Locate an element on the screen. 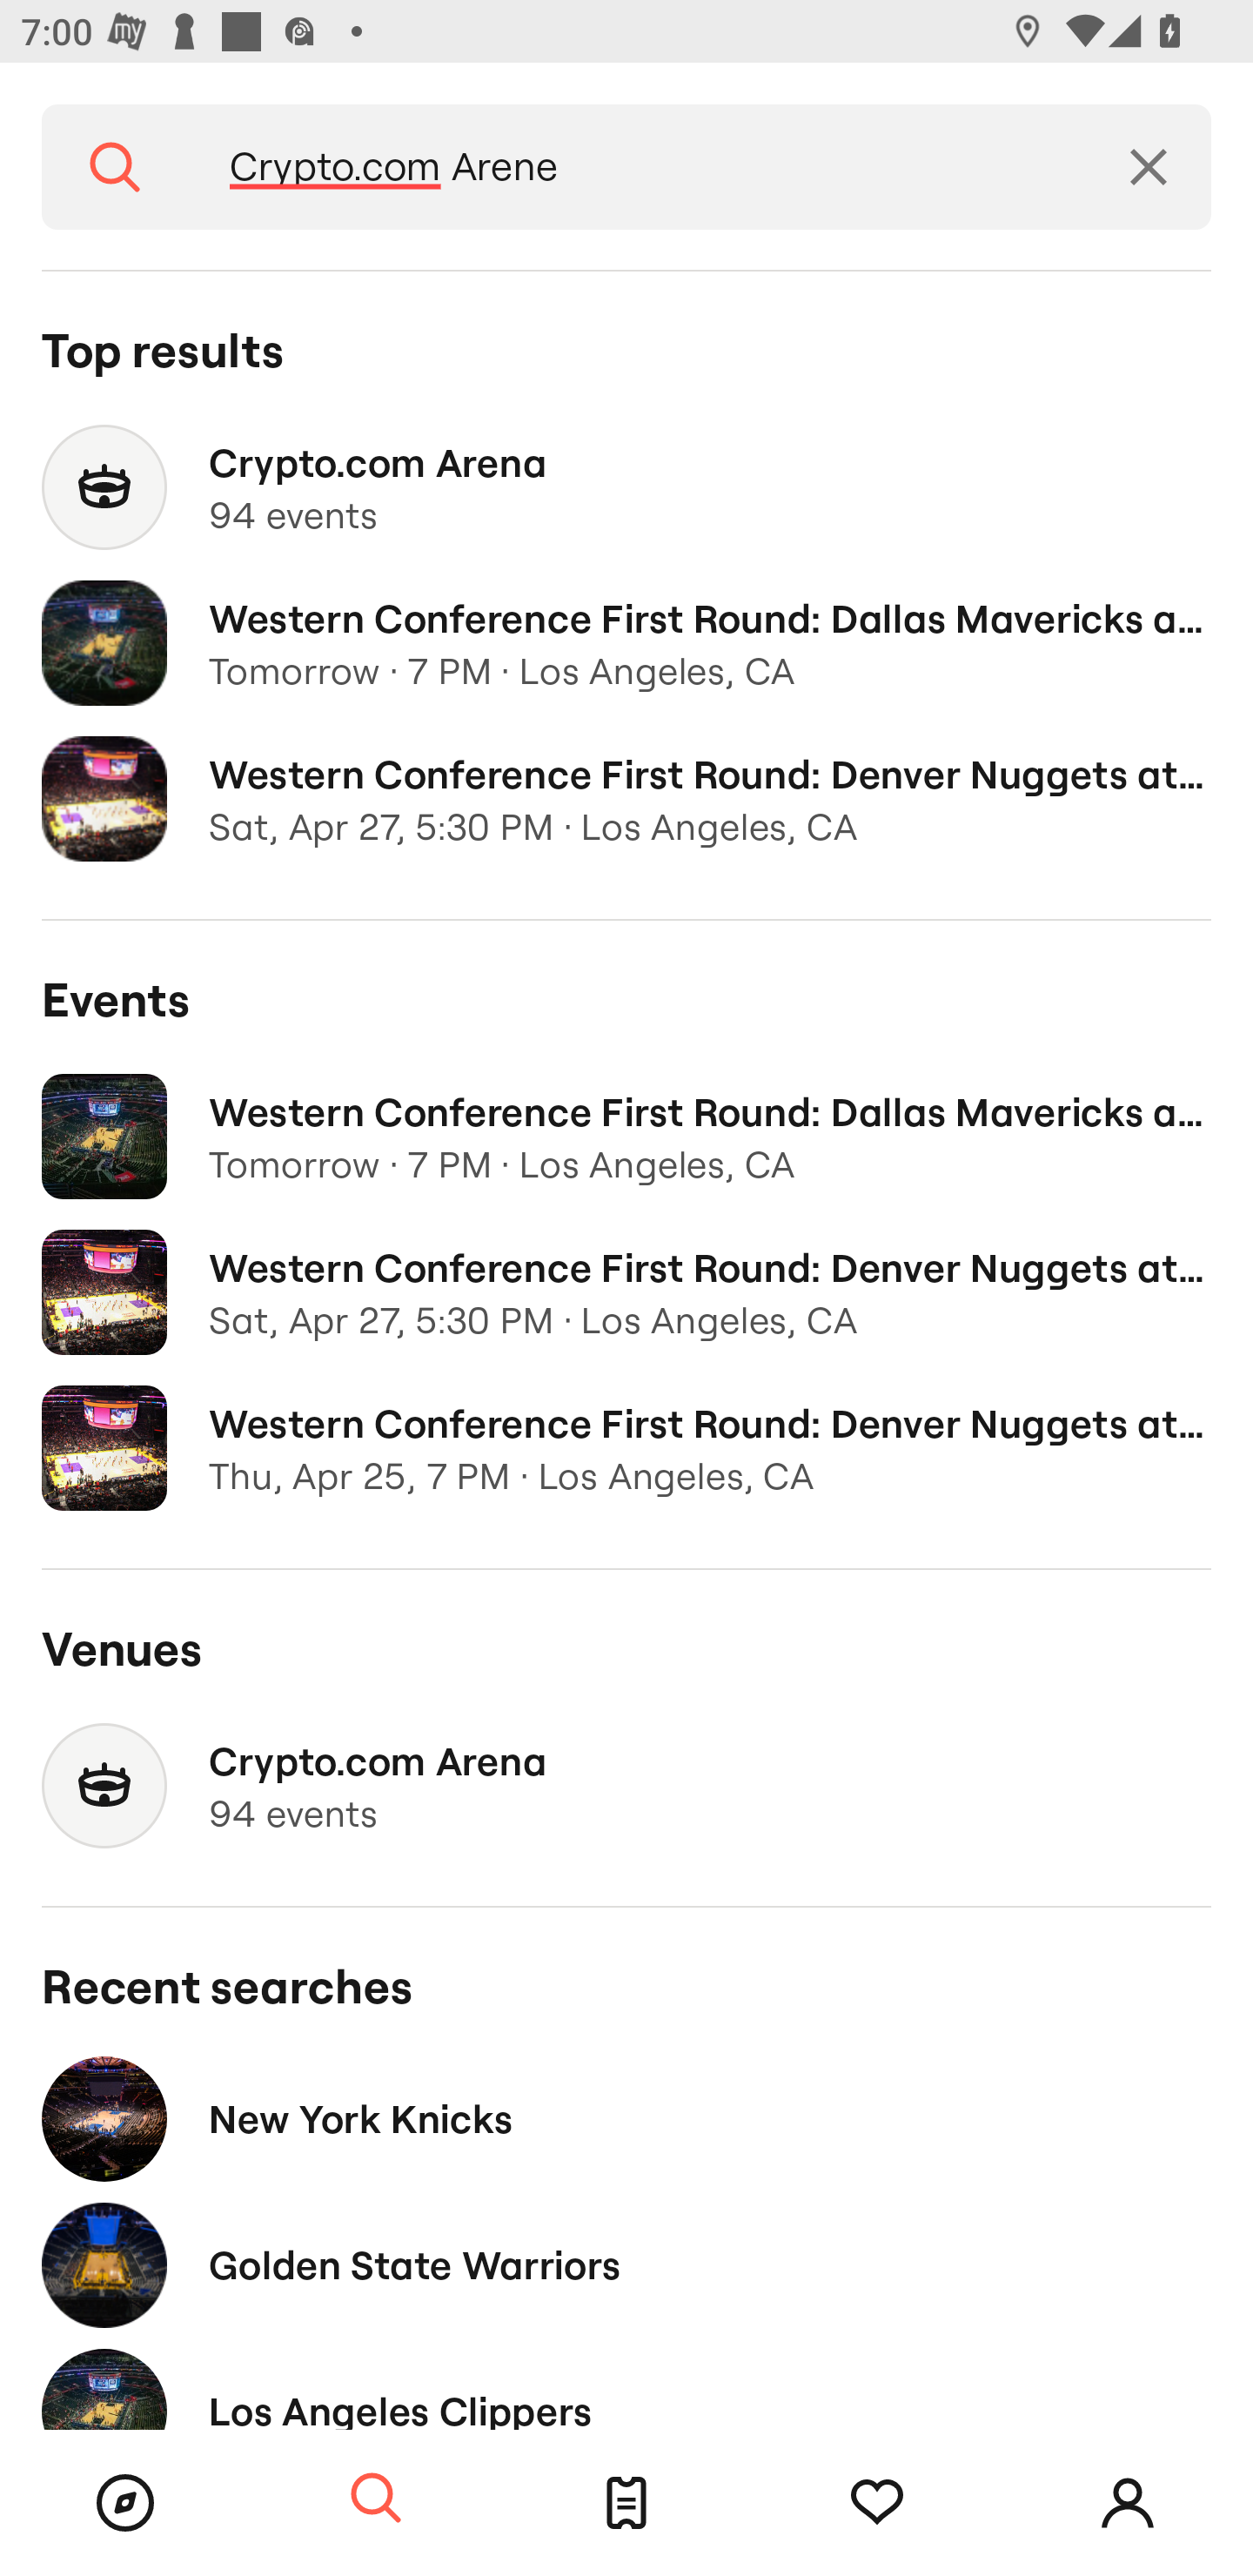 The image size is (1253, 2576). Account is located at coordinates (1128, 2503).